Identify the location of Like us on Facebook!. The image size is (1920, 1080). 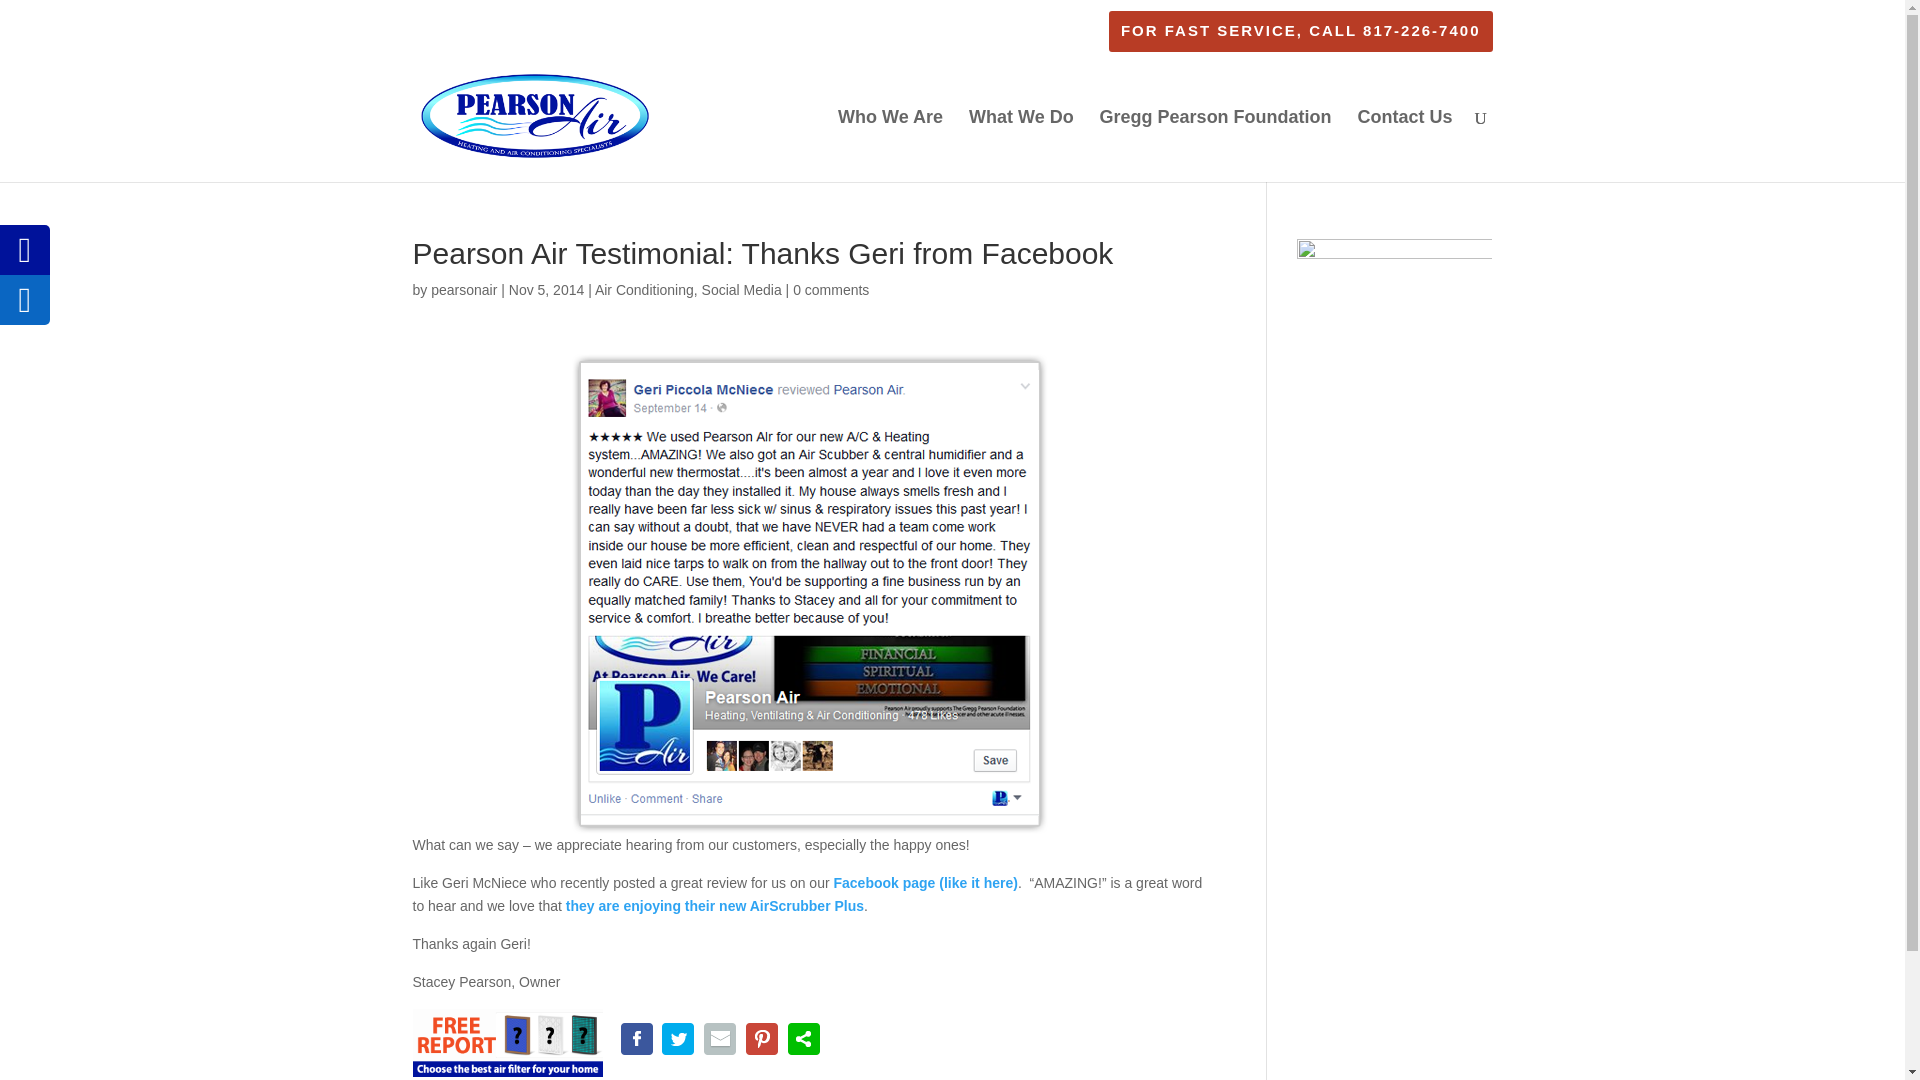
(925, 882).